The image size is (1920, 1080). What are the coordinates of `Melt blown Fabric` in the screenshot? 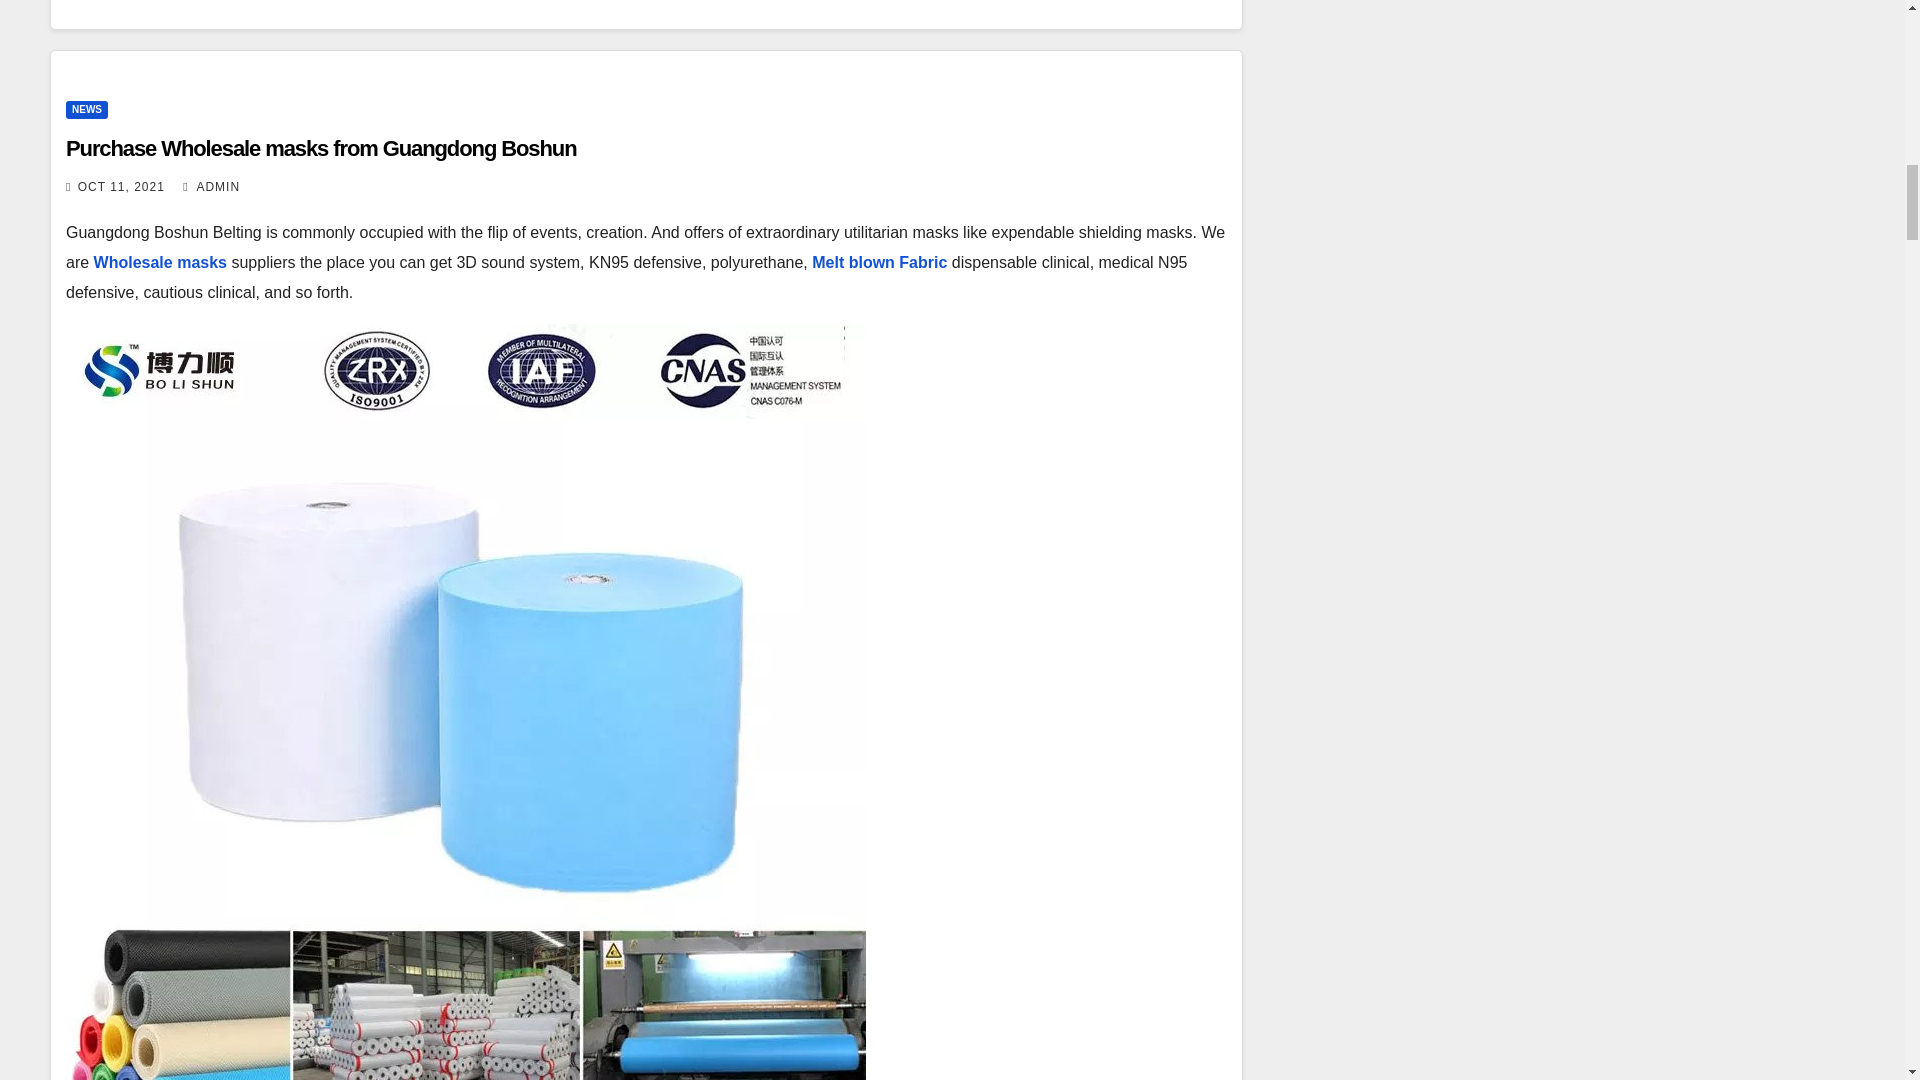 It's located at (879, 262).